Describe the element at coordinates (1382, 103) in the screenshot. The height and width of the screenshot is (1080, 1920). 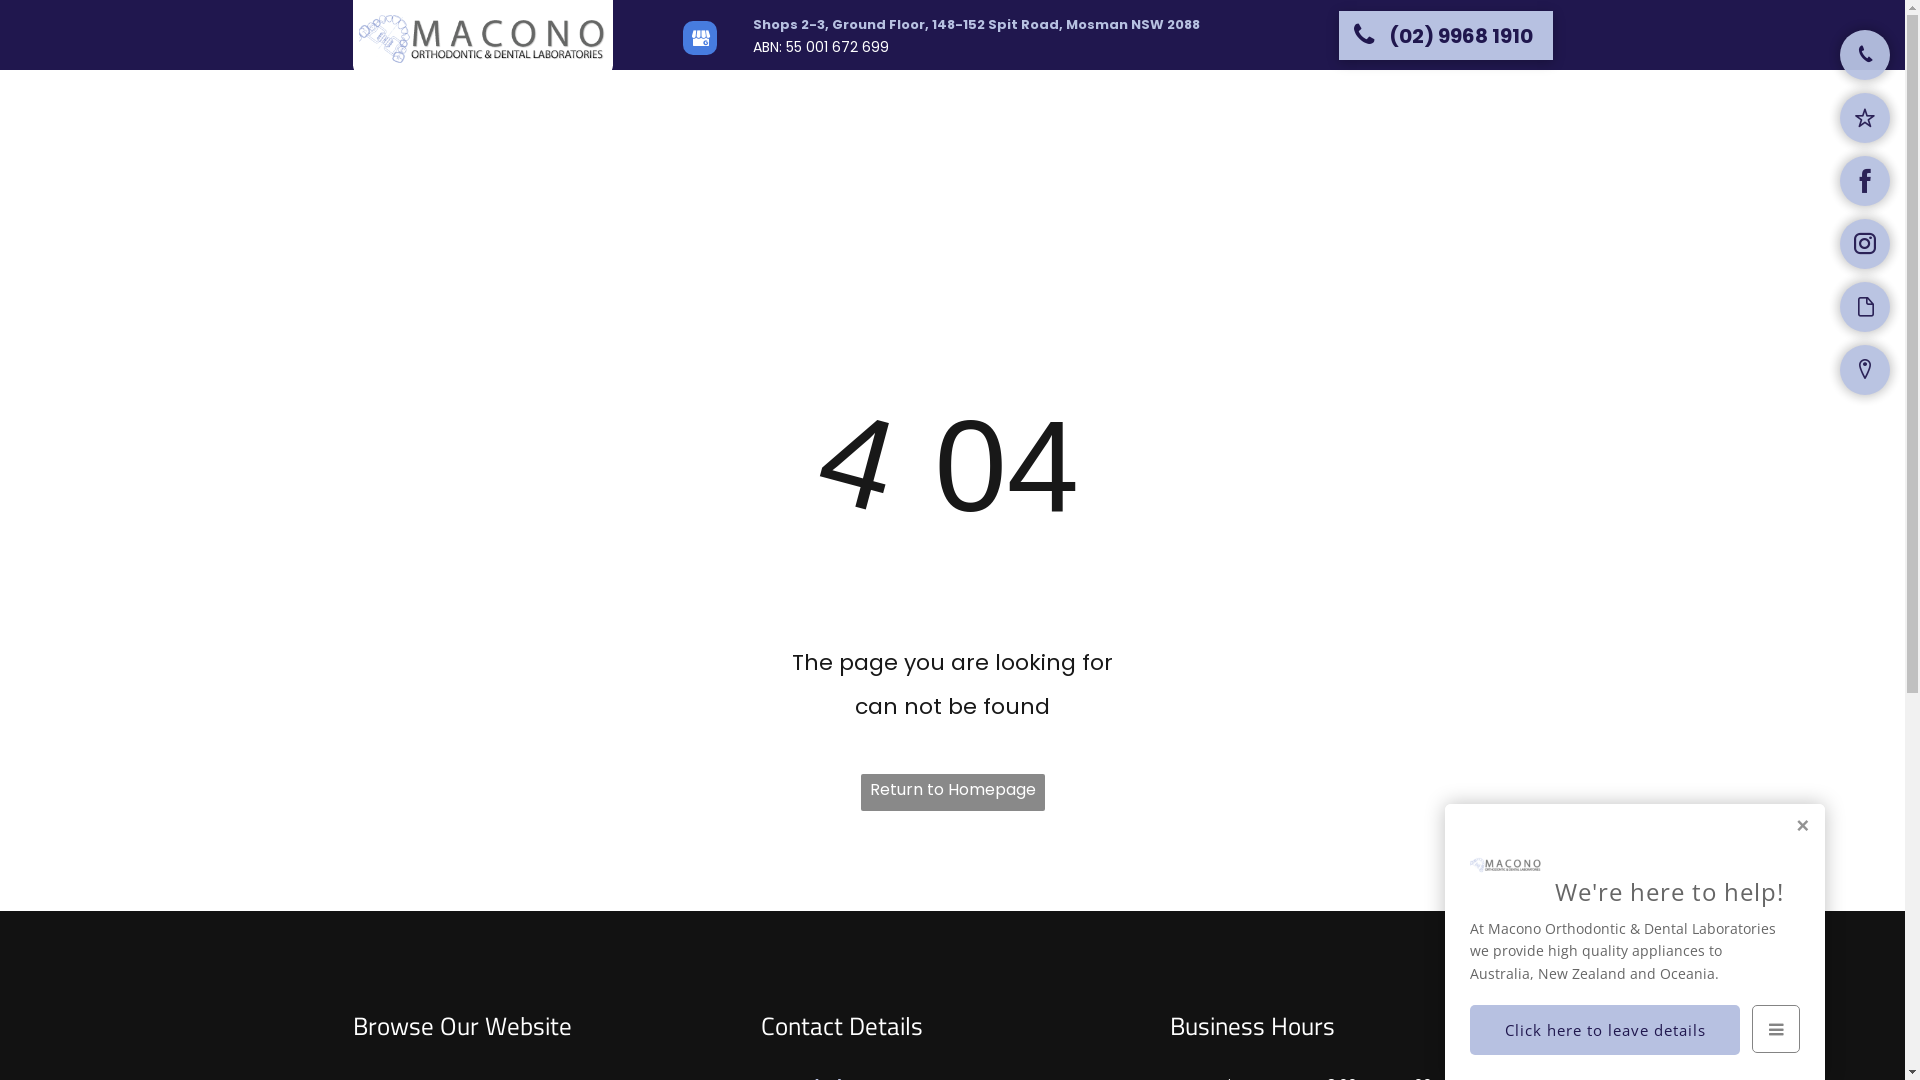
I see `GALLERY` at that location.